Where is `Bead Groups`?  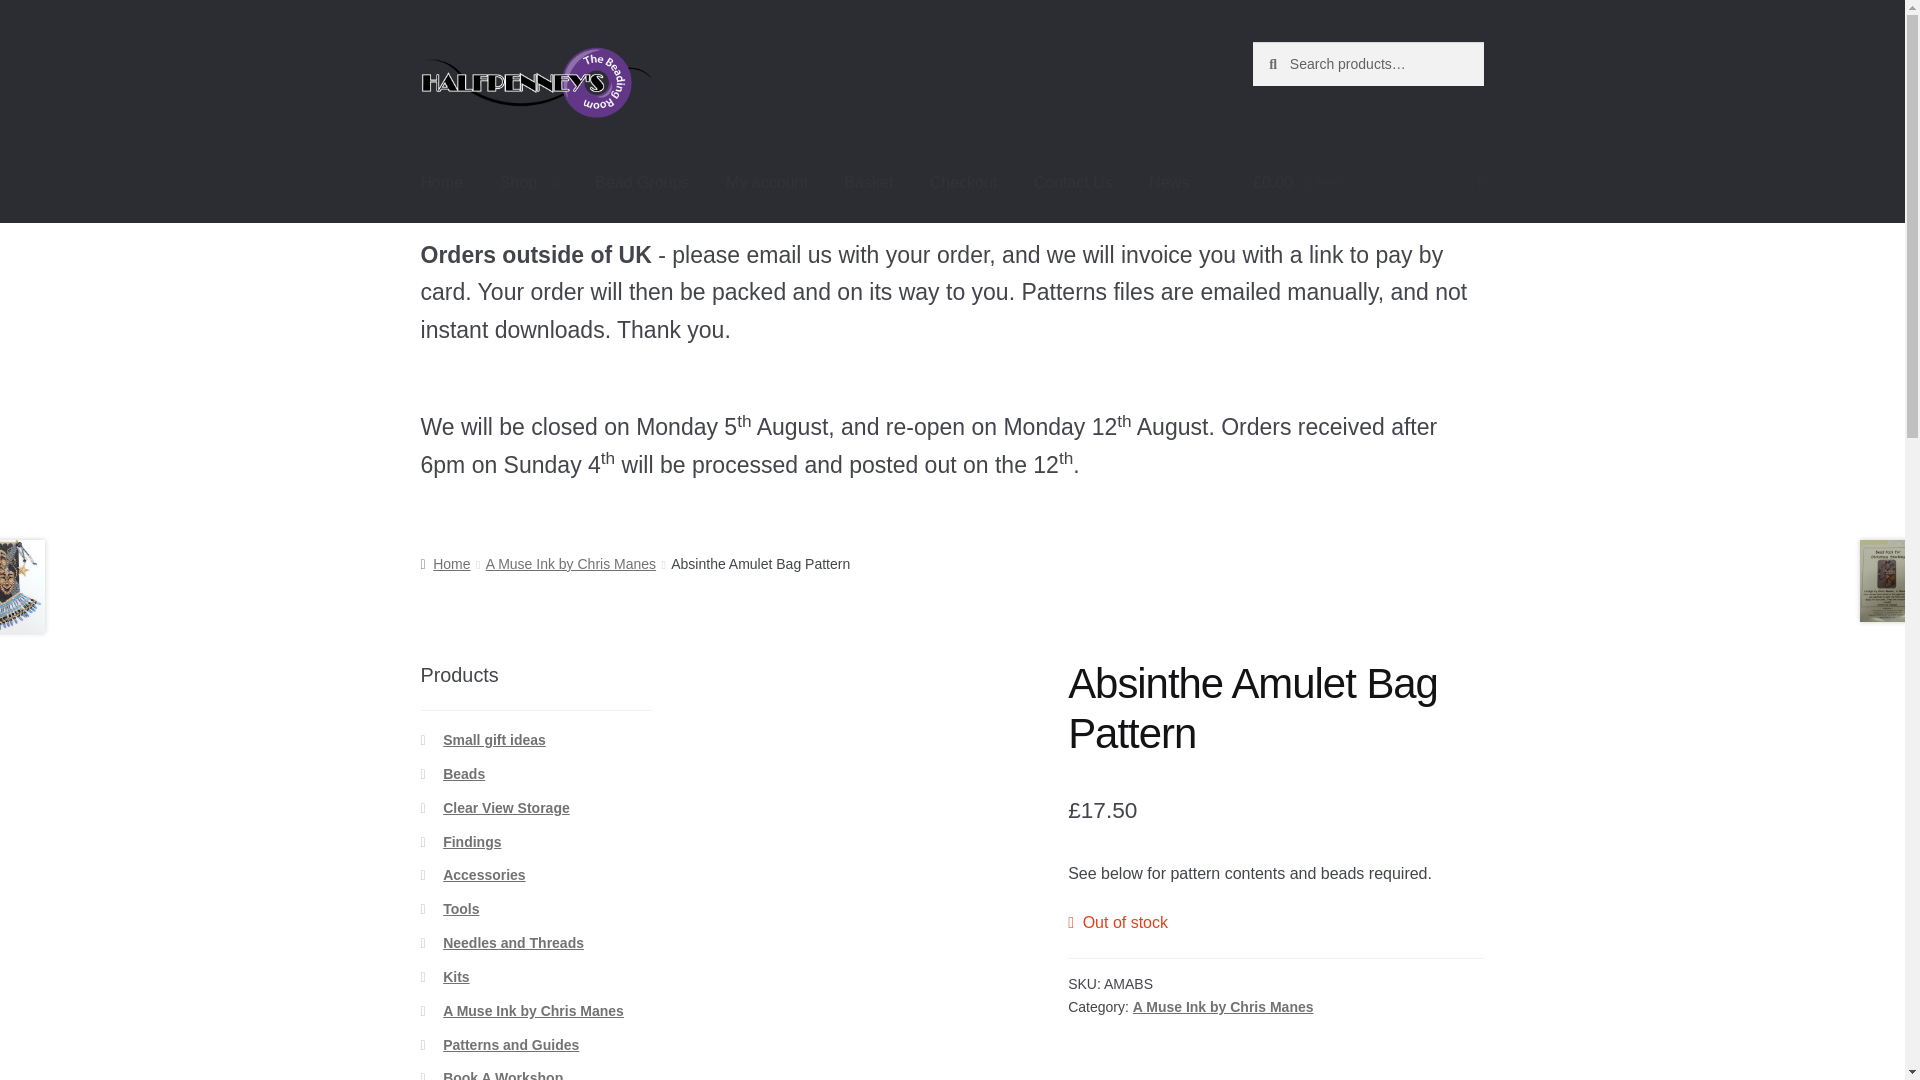
Bead Groups is located at coordinates (642, 183).